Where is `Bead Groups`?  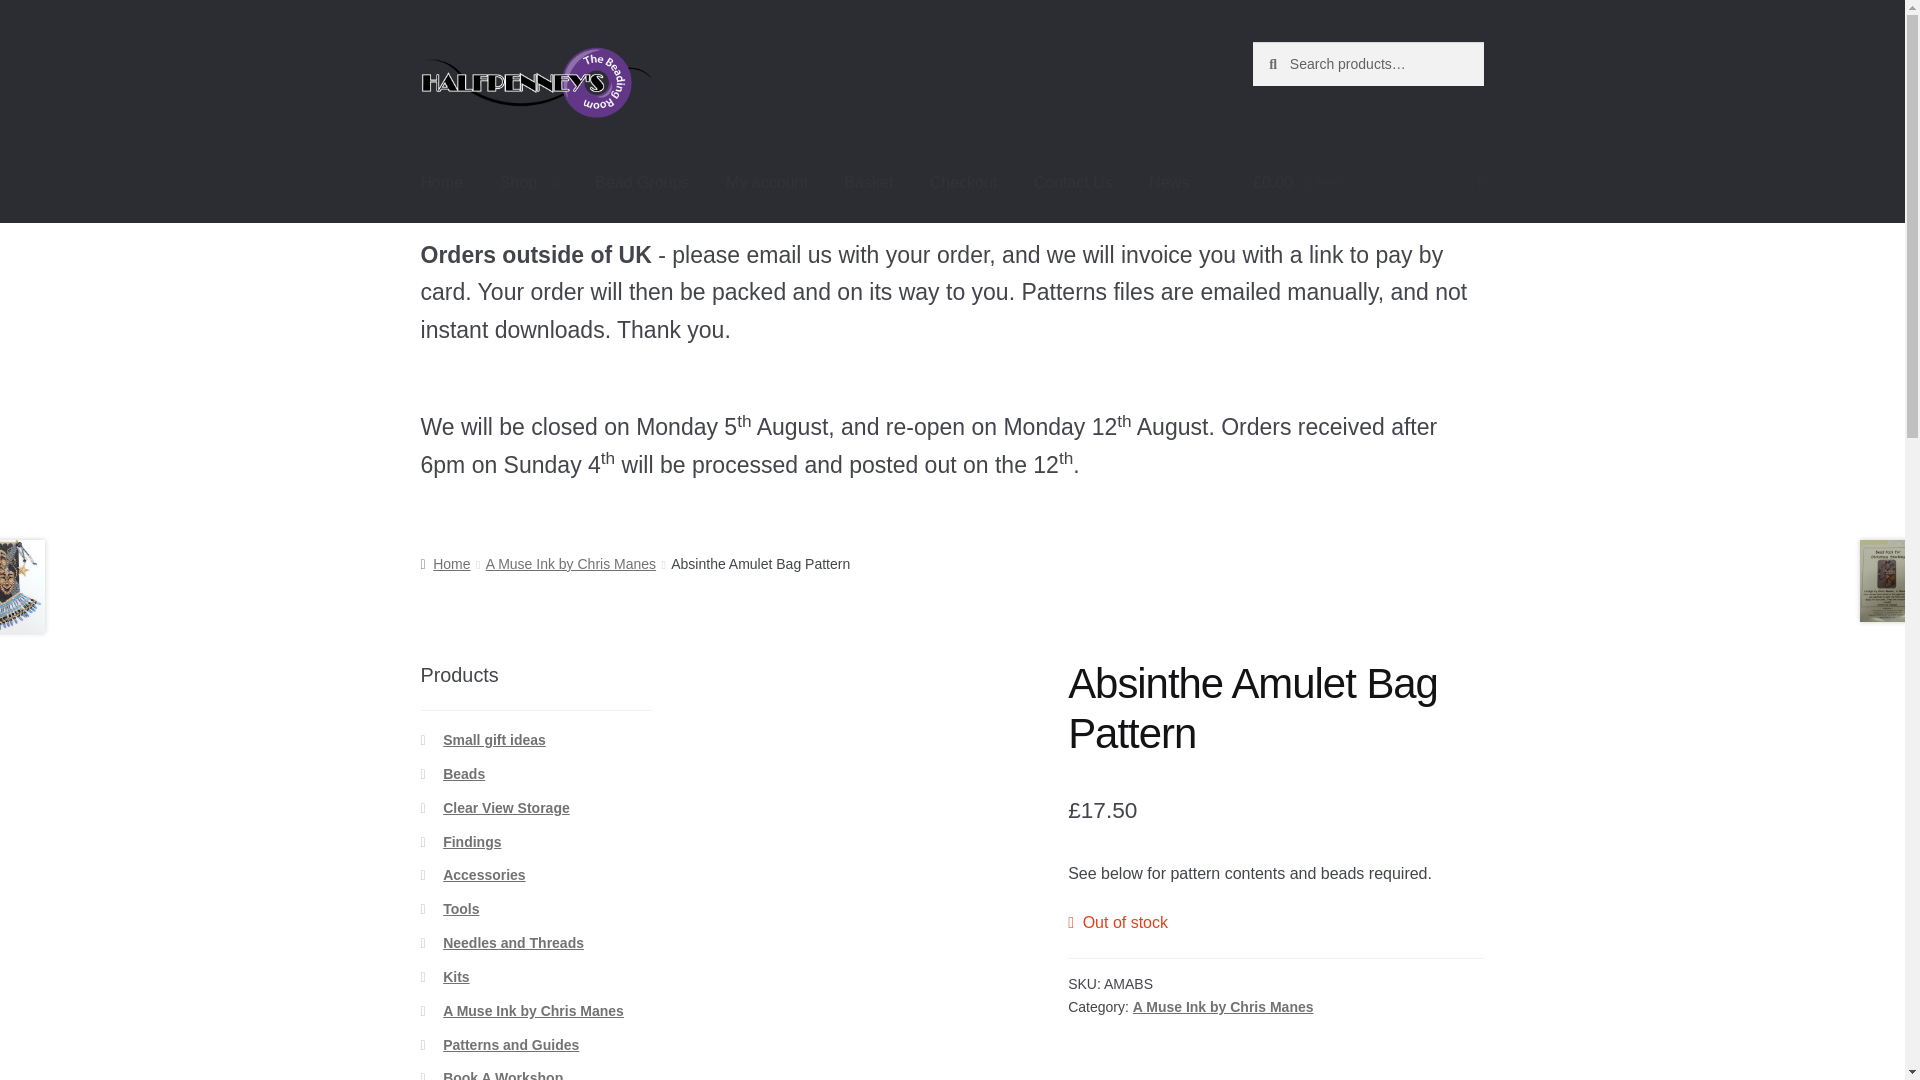
Bead Groups is located at coordinates (642, 183).